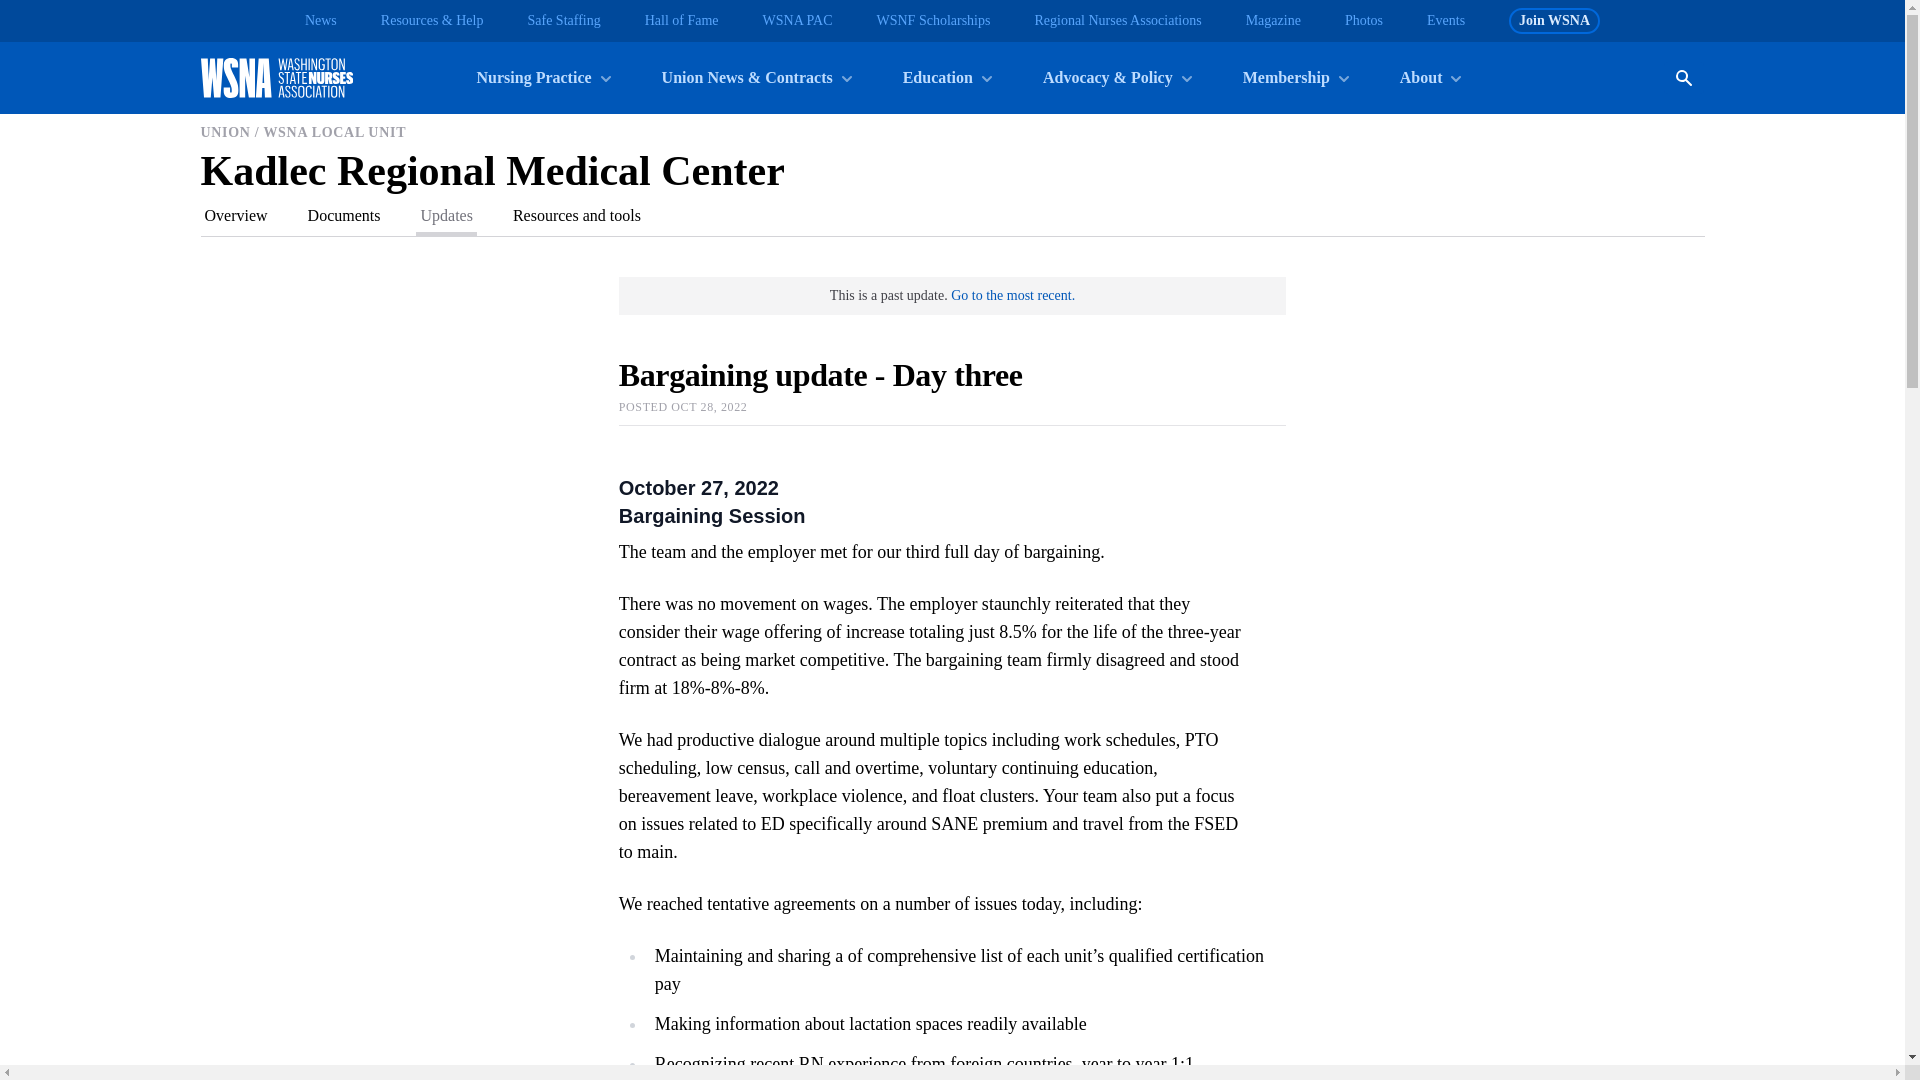 The image size is (1920, 1080). I want to click on Events, so click(1445, 20).